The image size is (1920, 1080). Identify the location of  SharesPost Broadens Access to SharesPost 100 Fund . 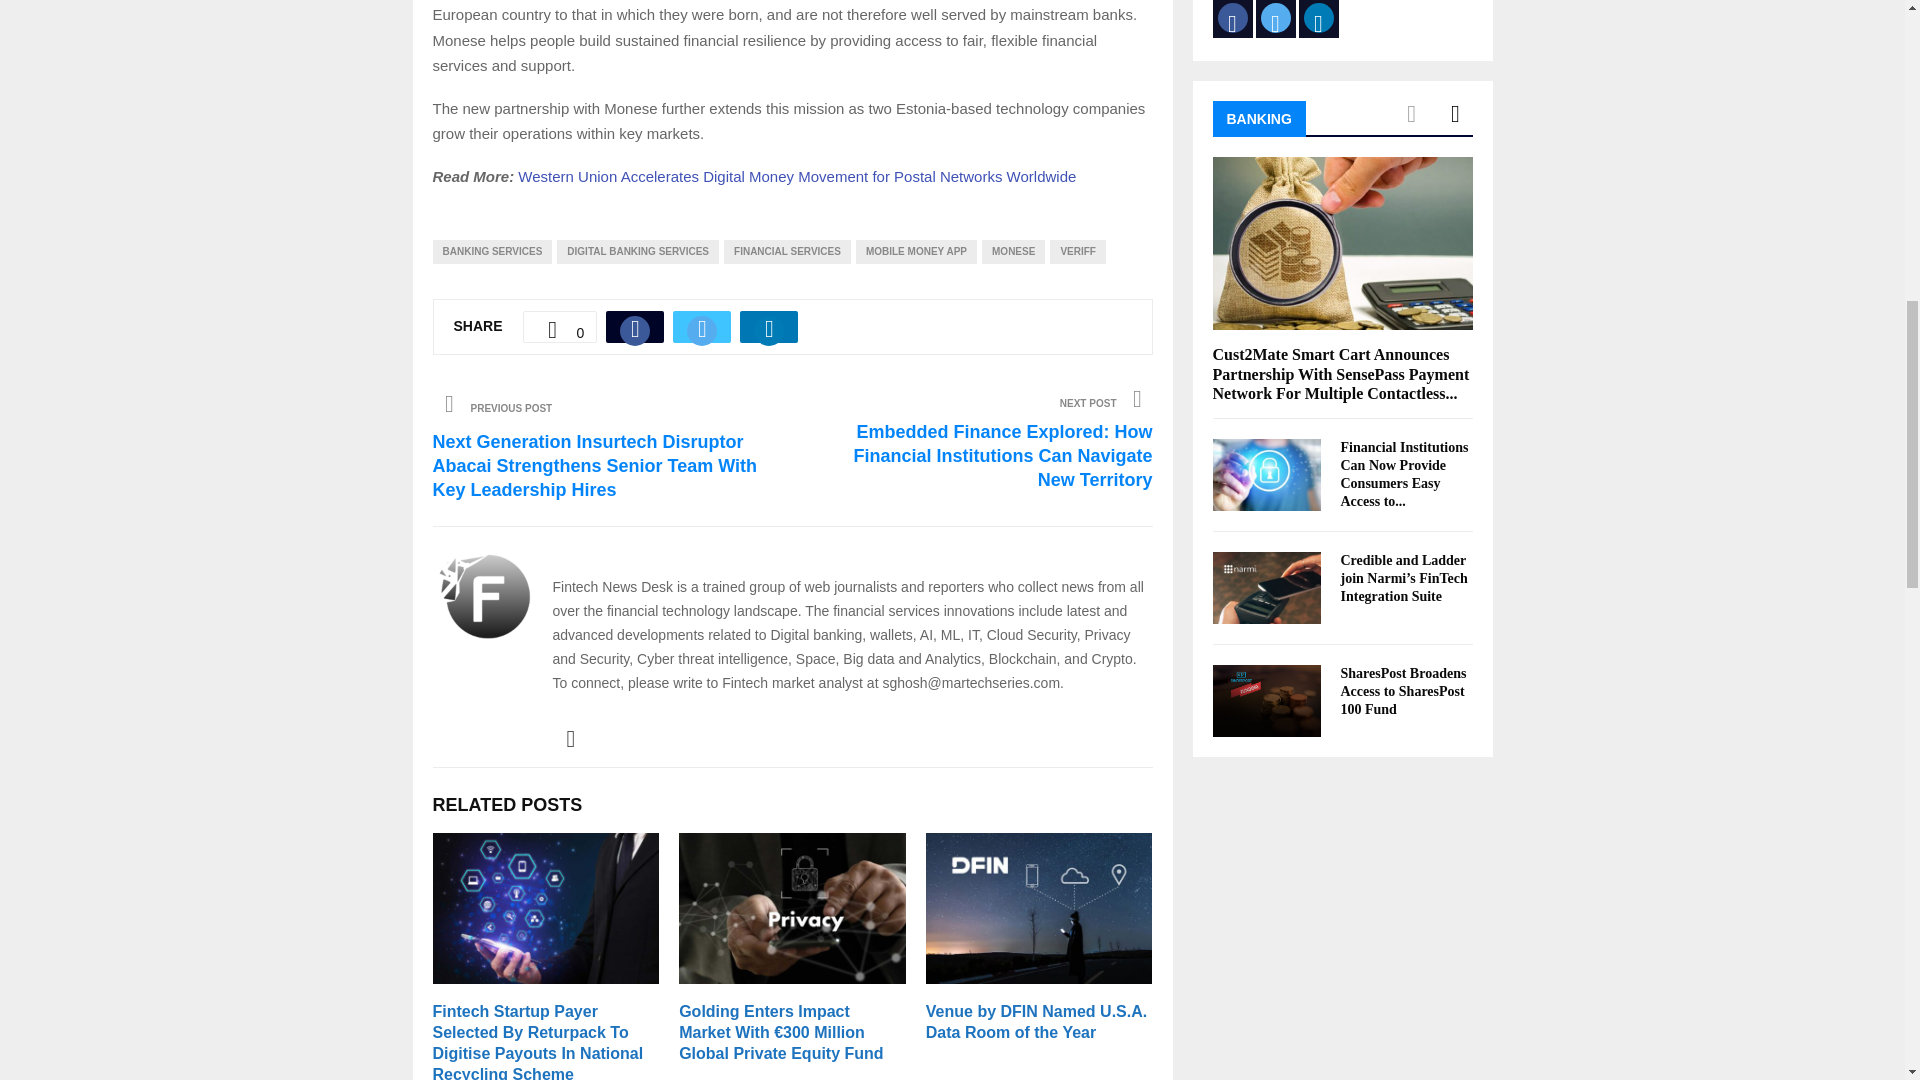
(1403, 692).